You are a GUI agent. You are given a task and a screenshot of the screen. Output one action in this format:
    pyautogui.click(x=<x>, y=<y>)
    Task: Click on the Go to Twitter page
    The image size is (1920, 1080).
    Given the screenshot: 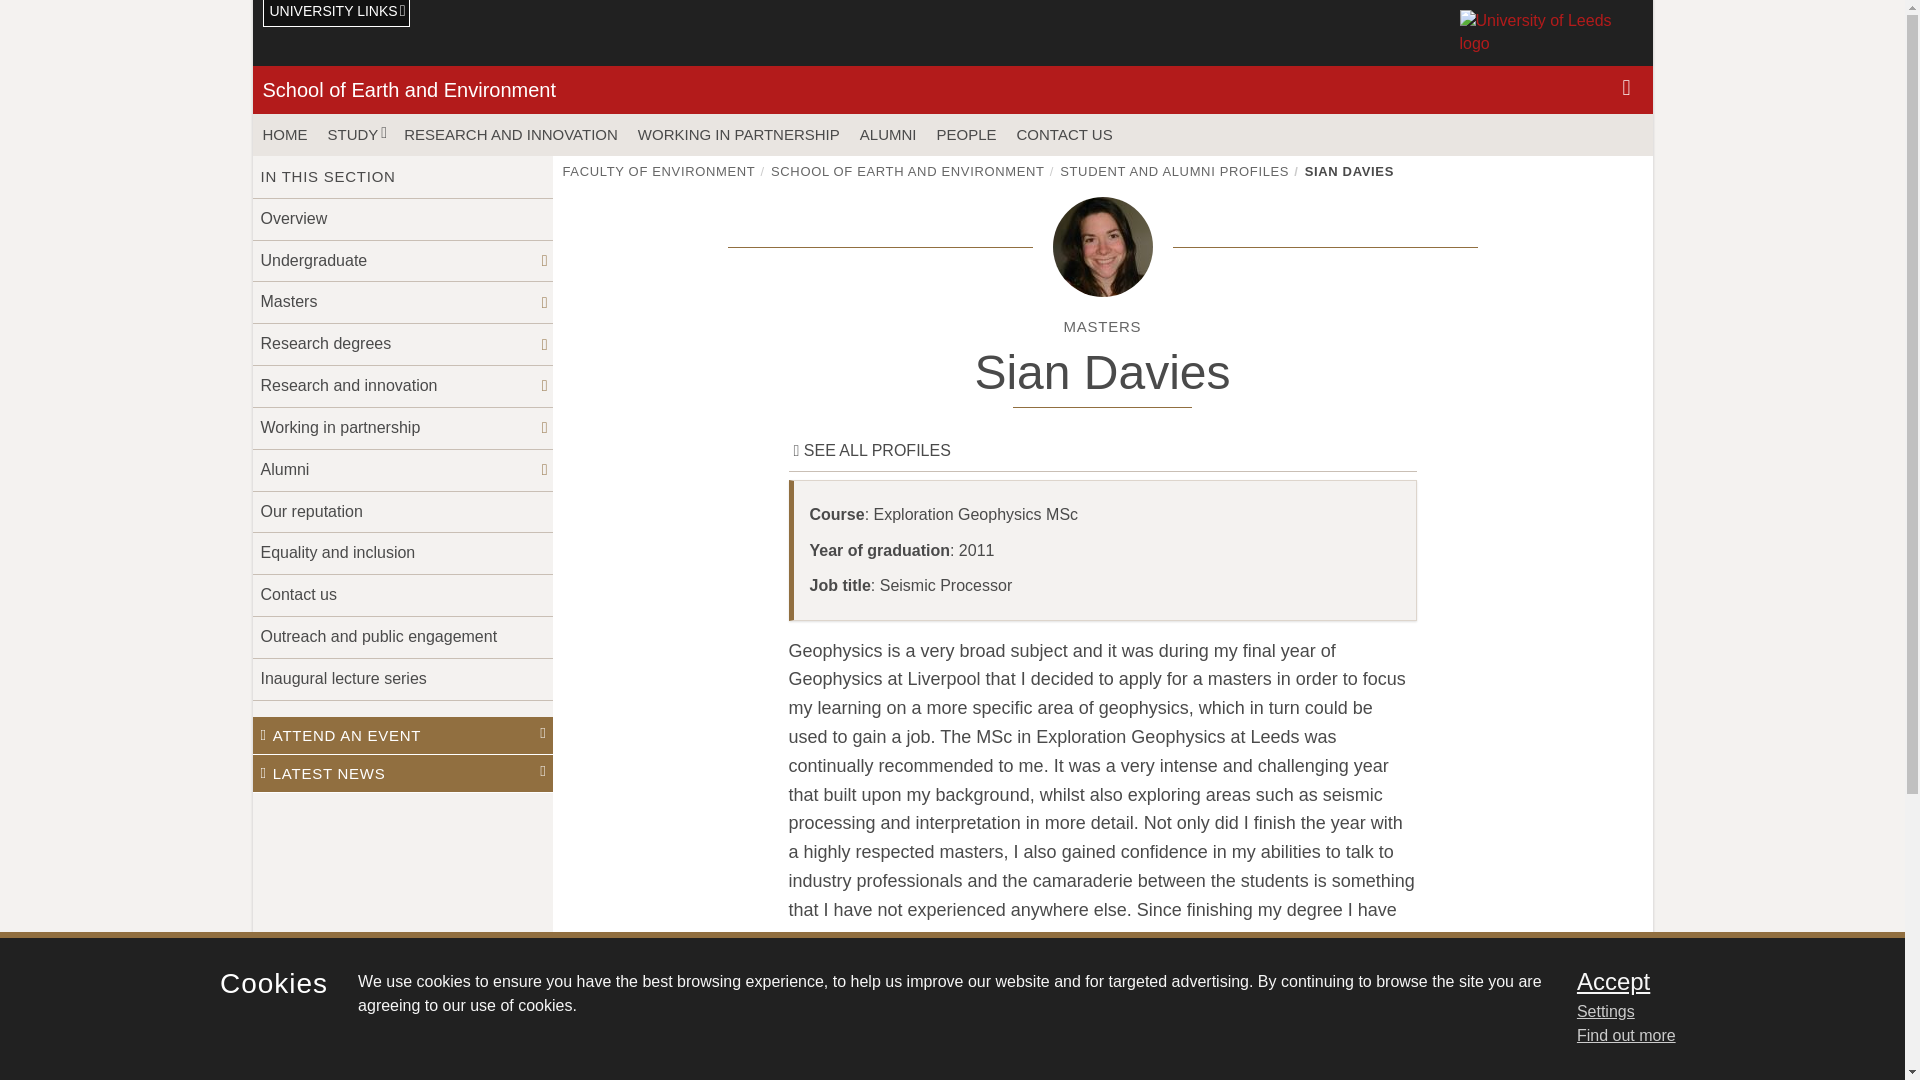 What is the action you would take?
    pyautogui.click(x=1574, y=1044)
    